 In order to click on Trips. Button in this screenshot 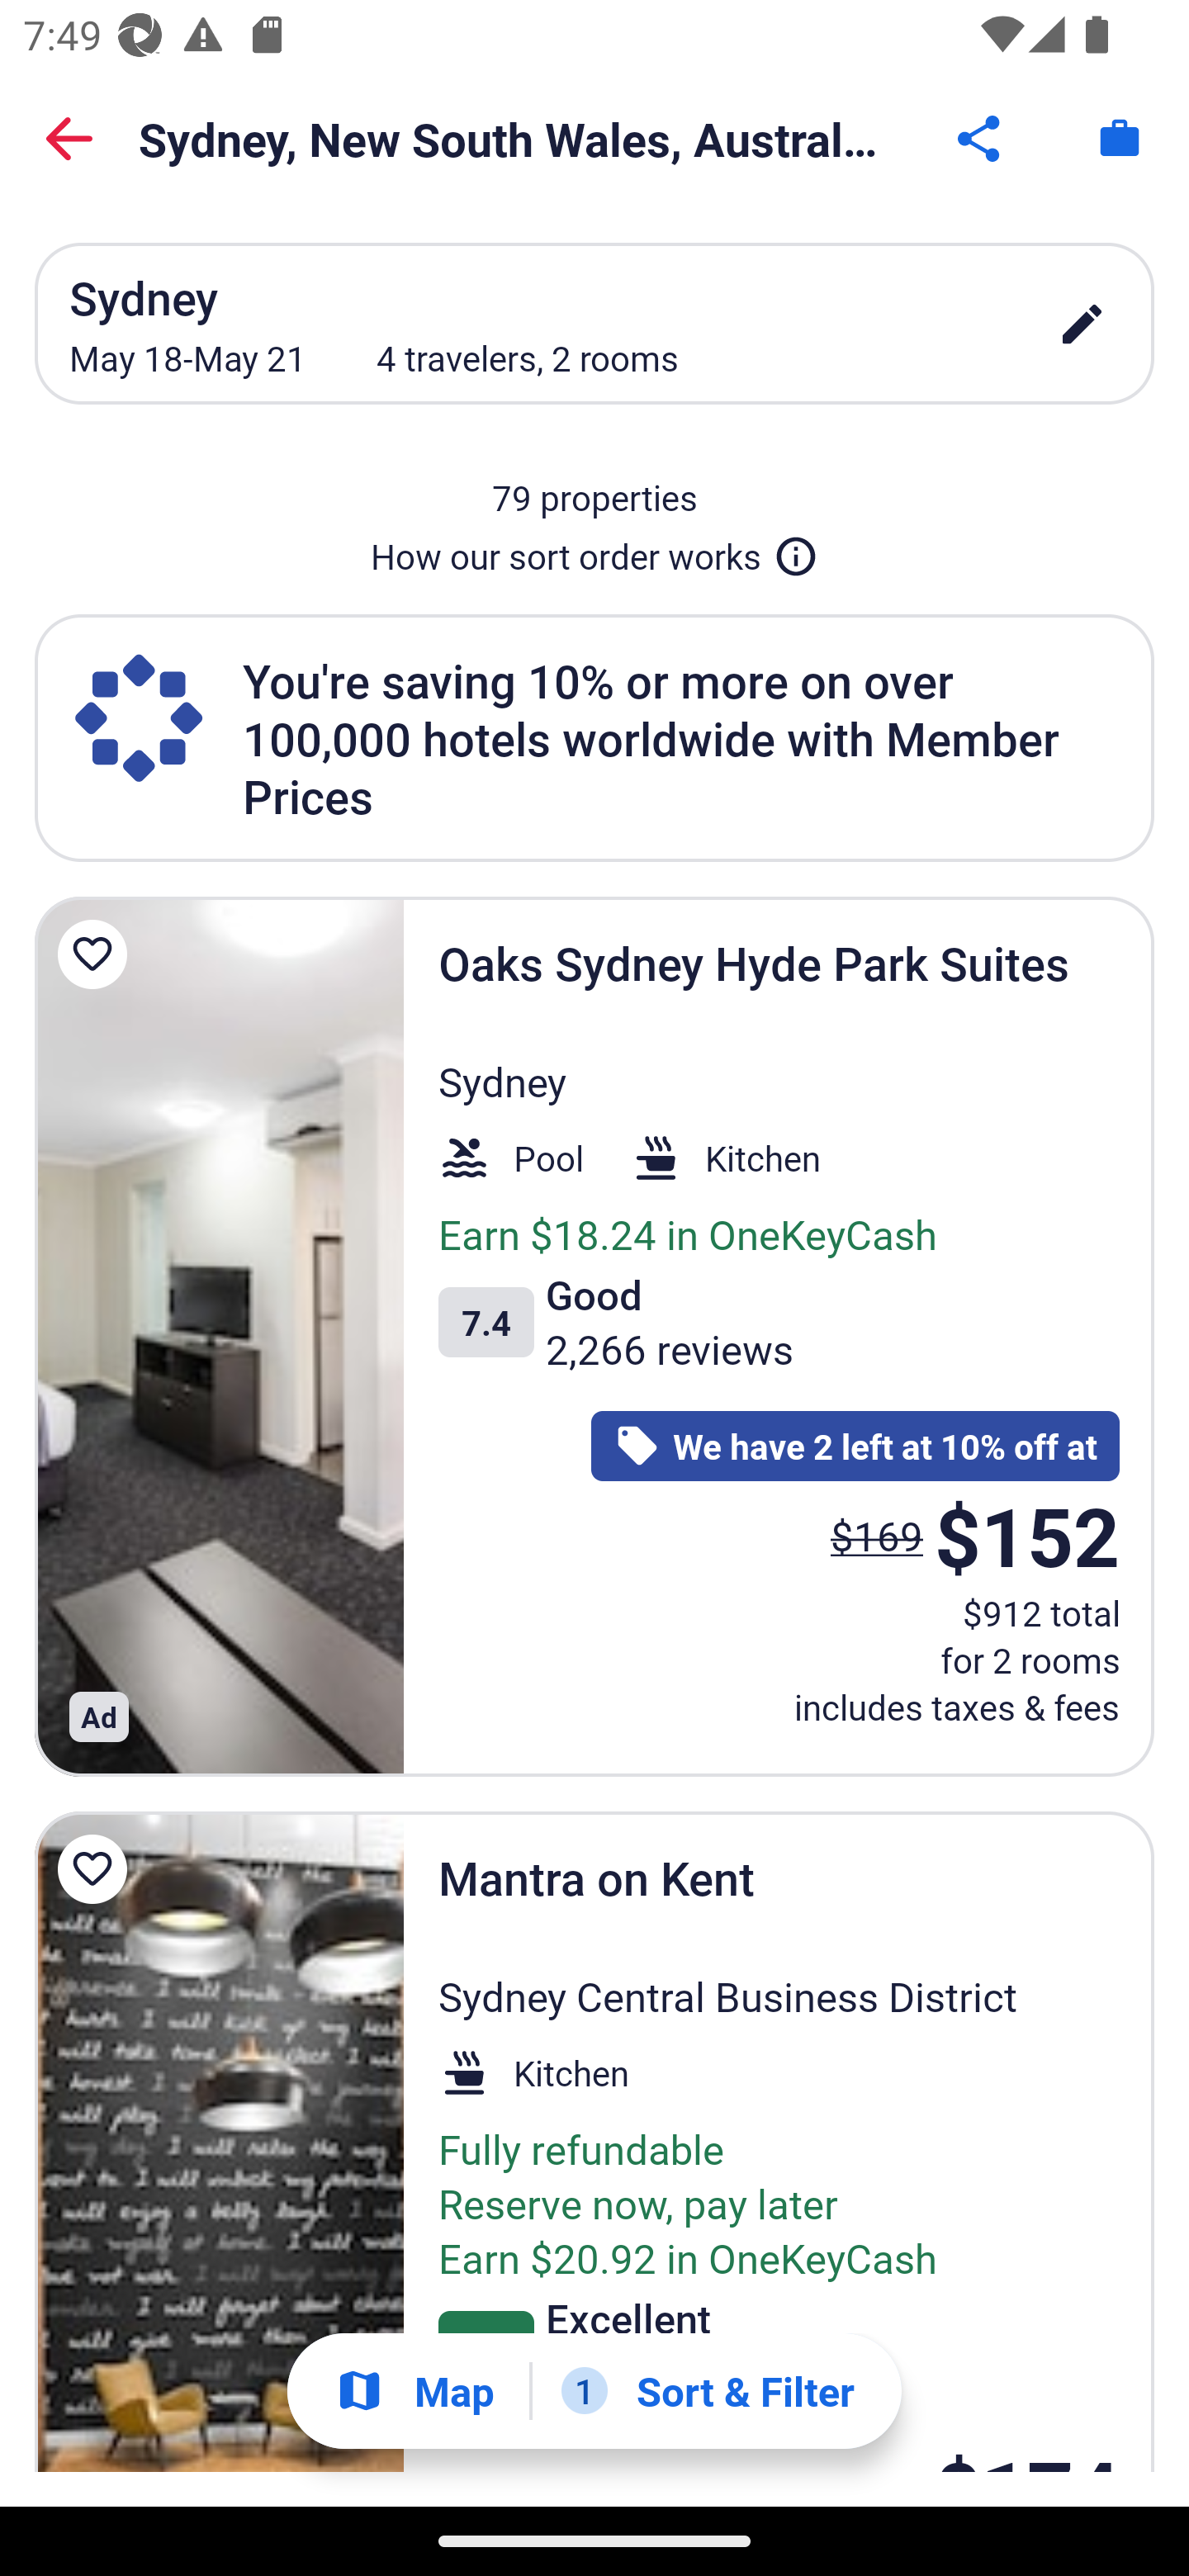, I will do `click(1120, 139)`.